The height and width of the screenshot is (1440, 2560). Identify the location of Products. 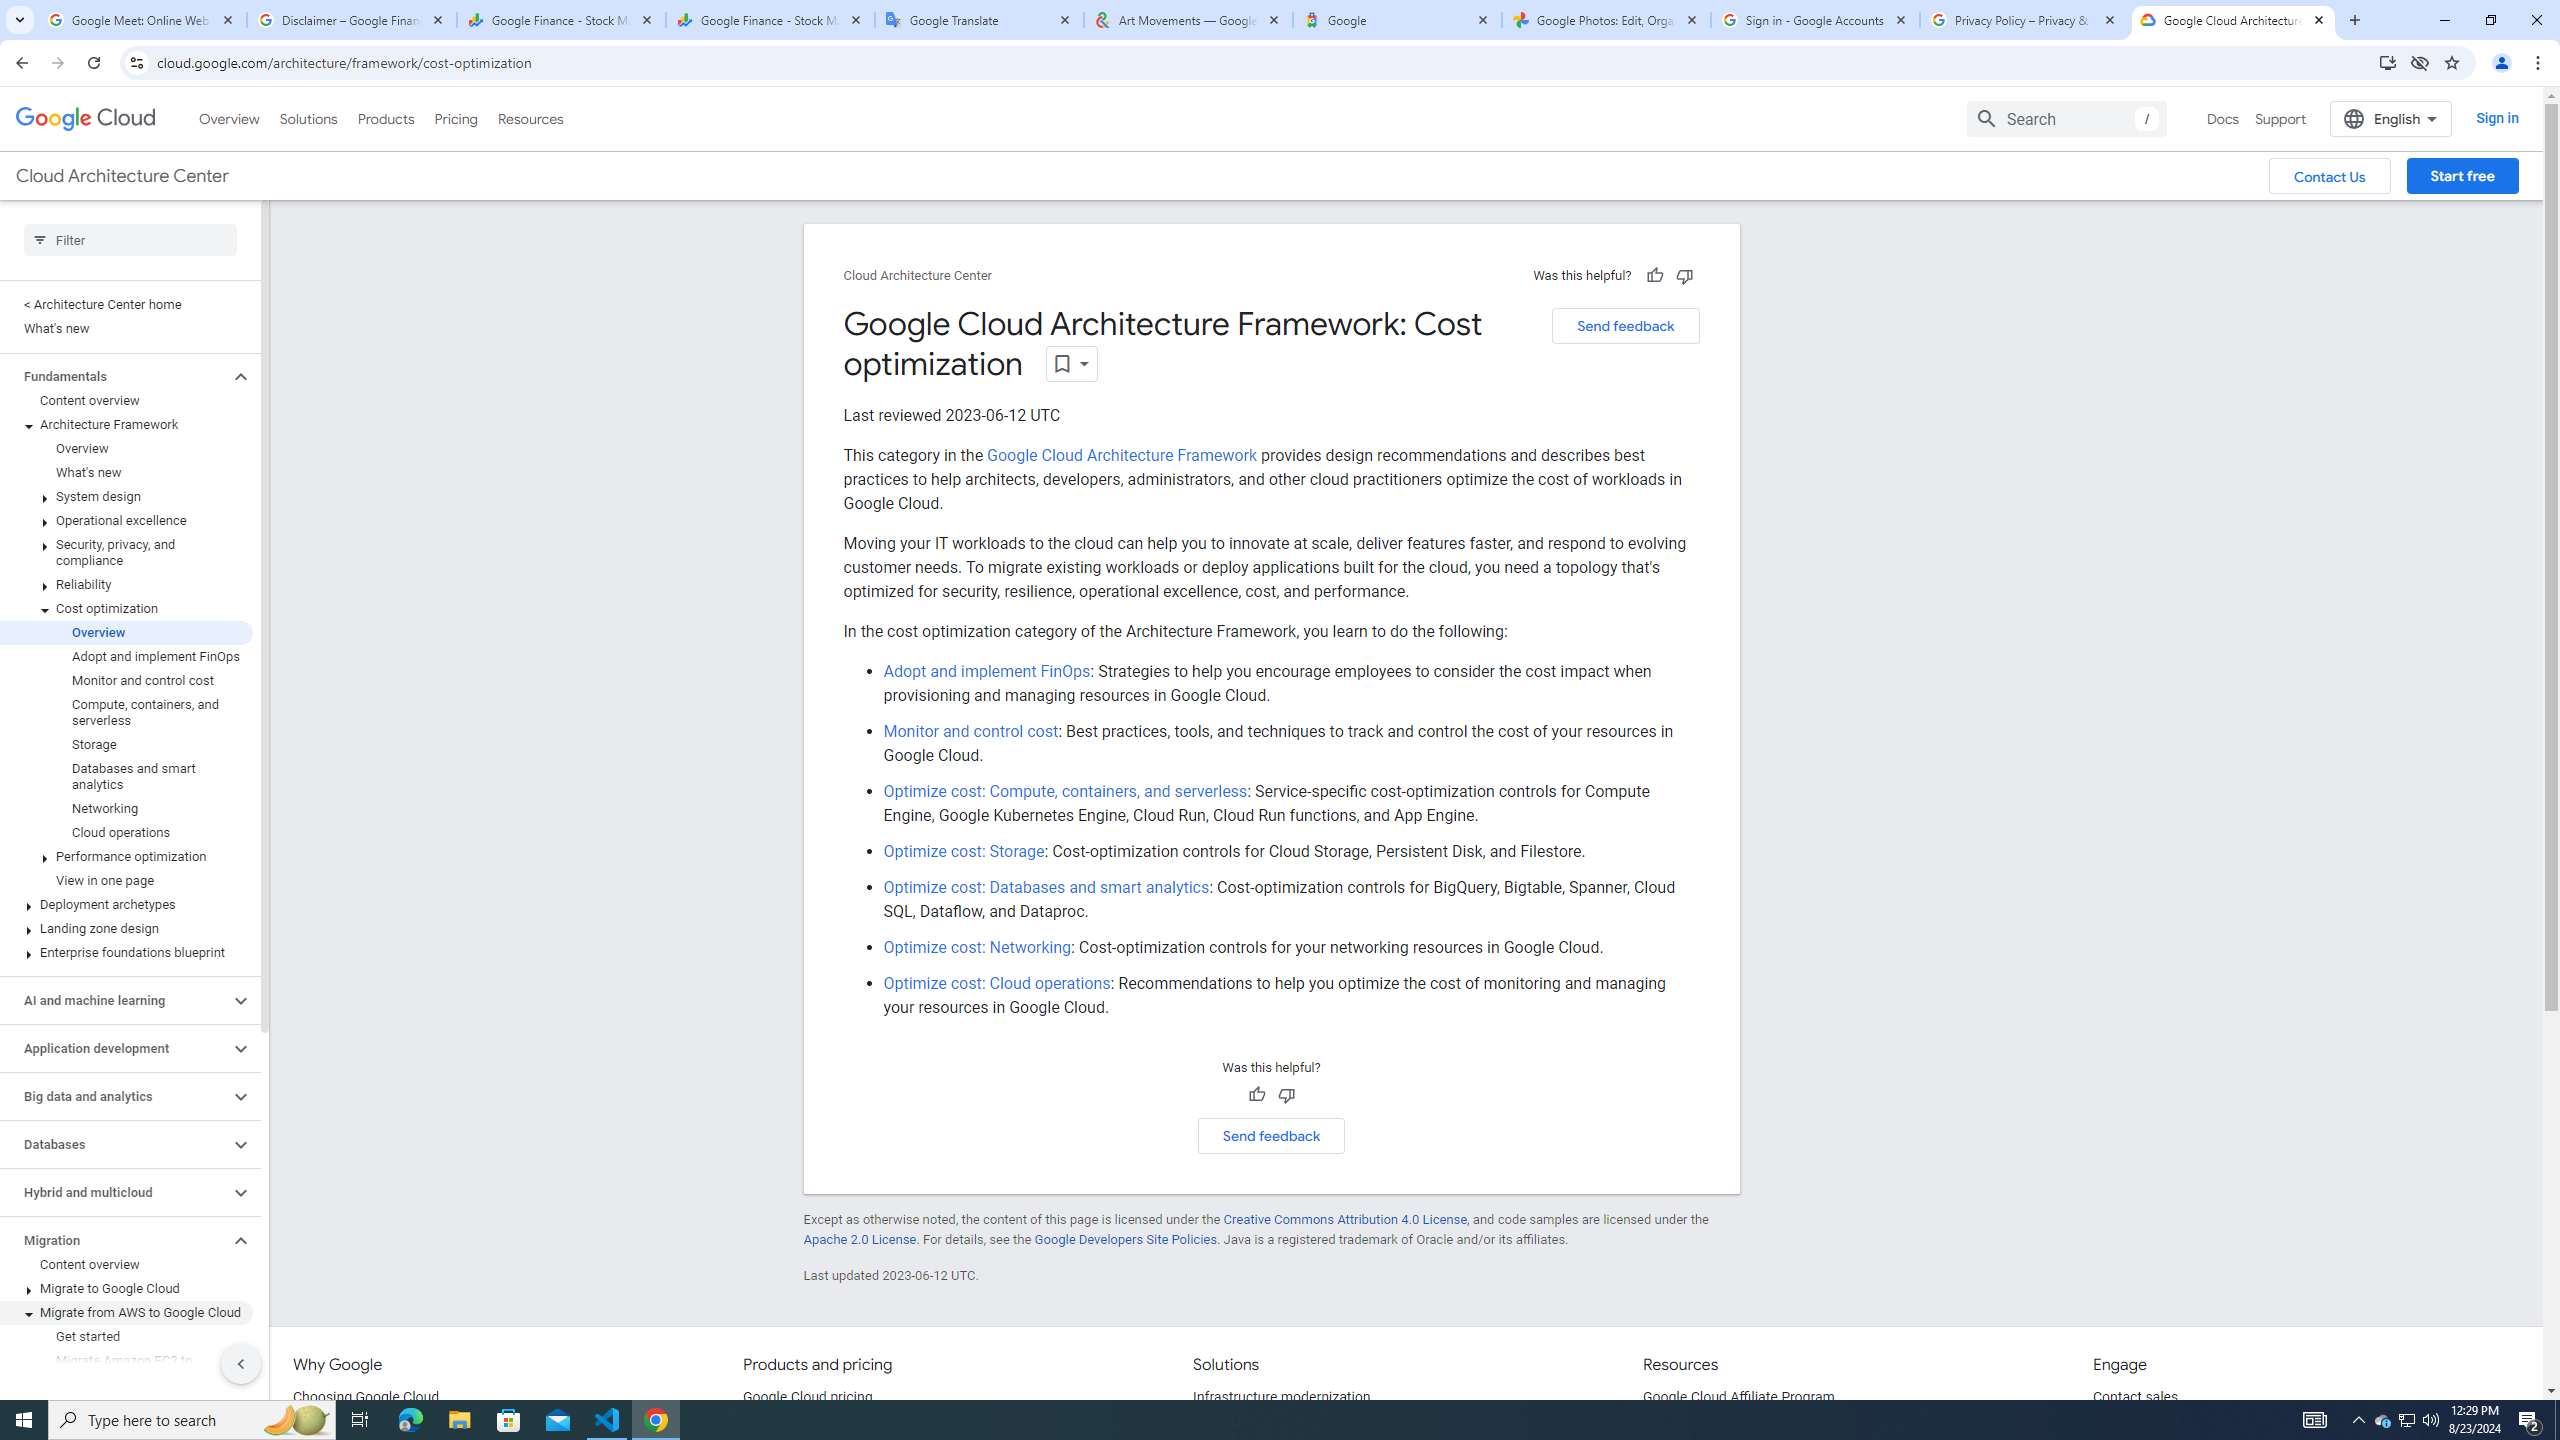
(384, 118).